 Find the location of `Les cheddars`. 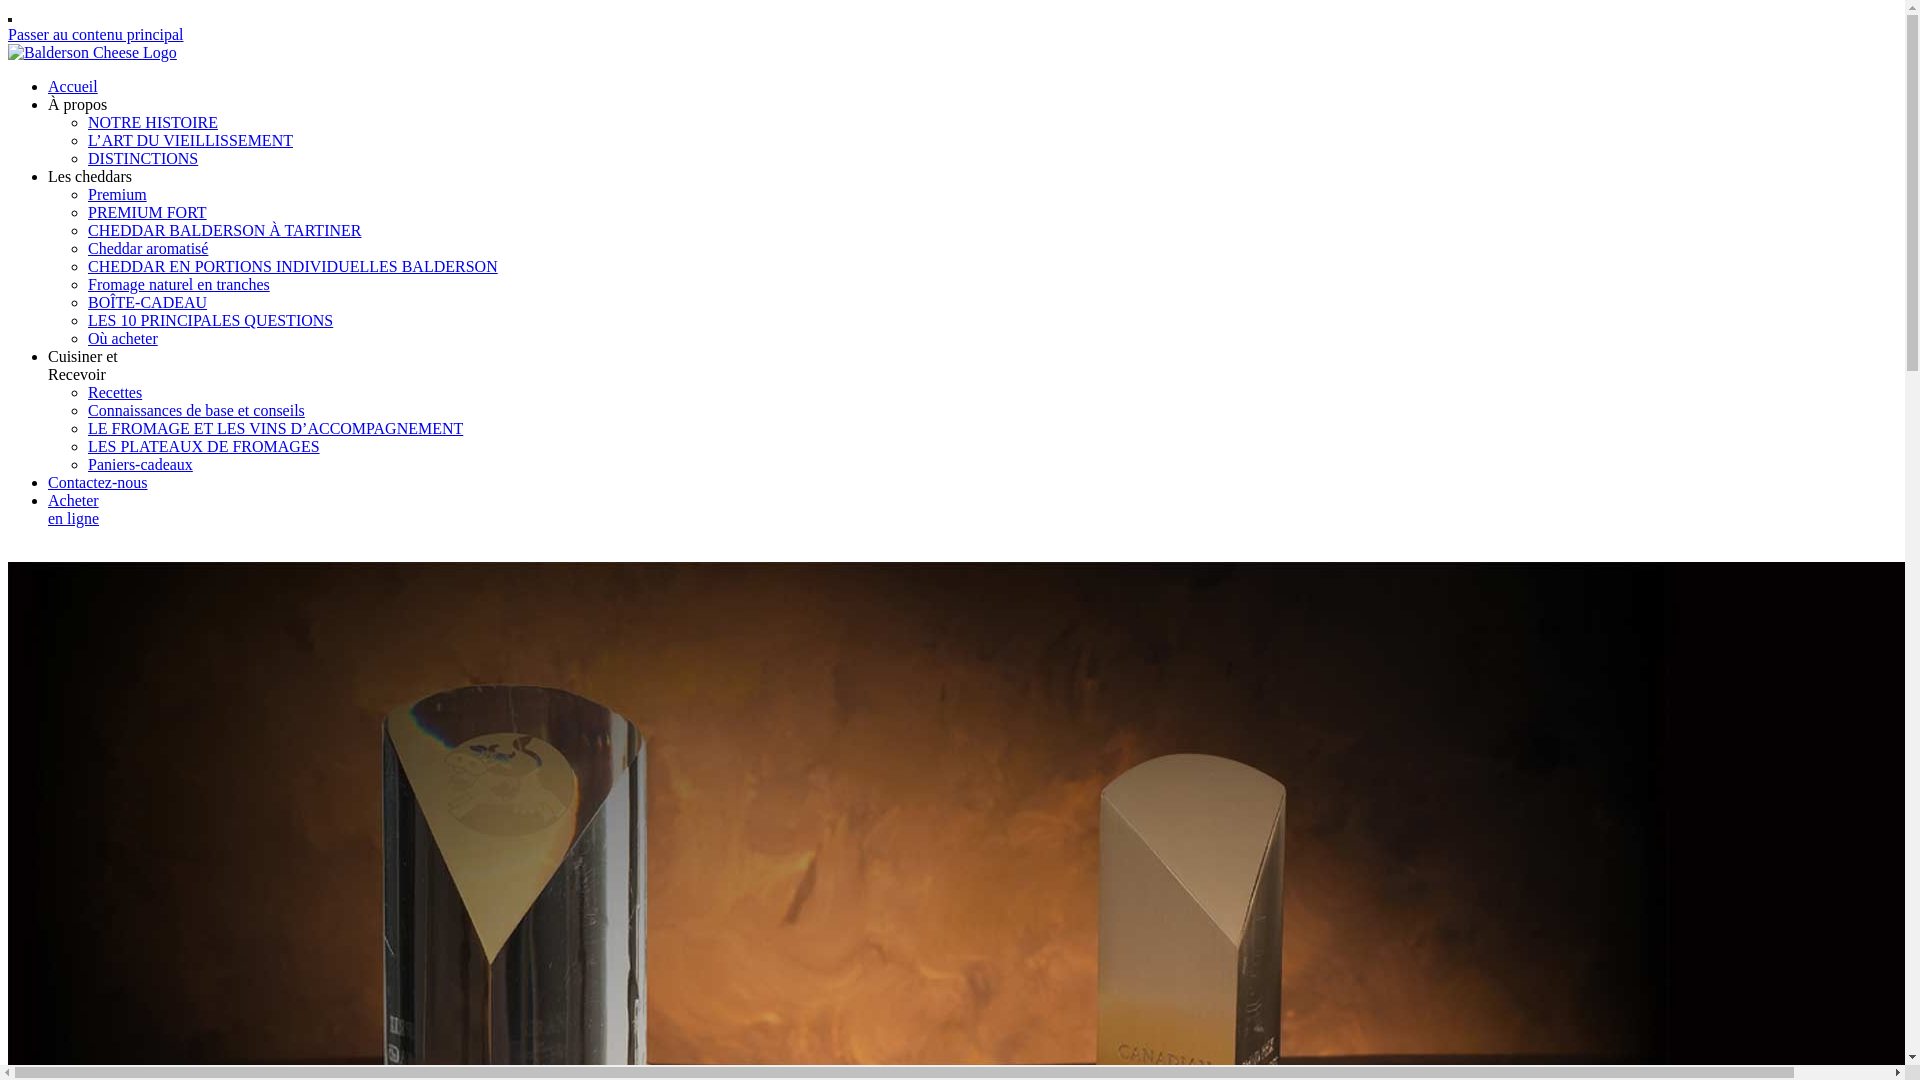

Les cheddars is located at coordinates (90, 176).